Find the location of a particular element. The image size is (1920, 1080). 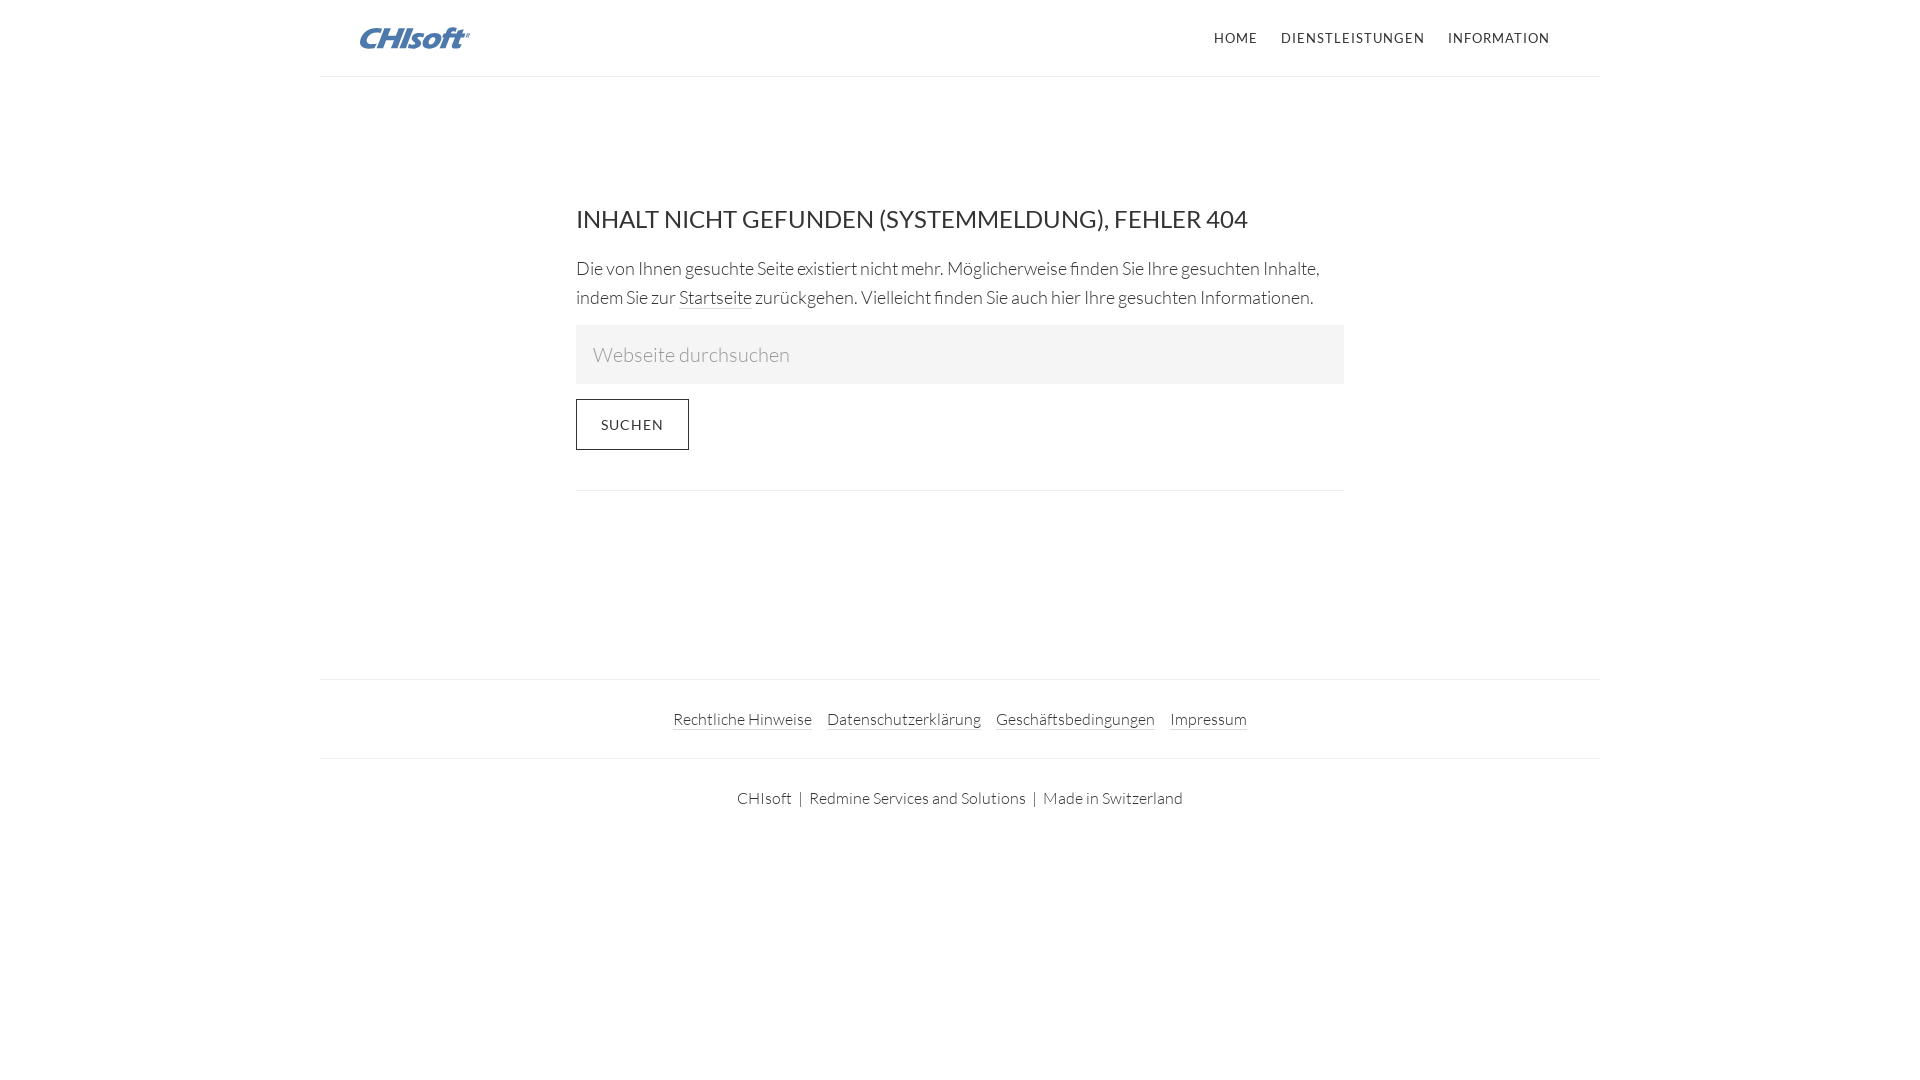

Startseite is located at coordinates (716, 298).